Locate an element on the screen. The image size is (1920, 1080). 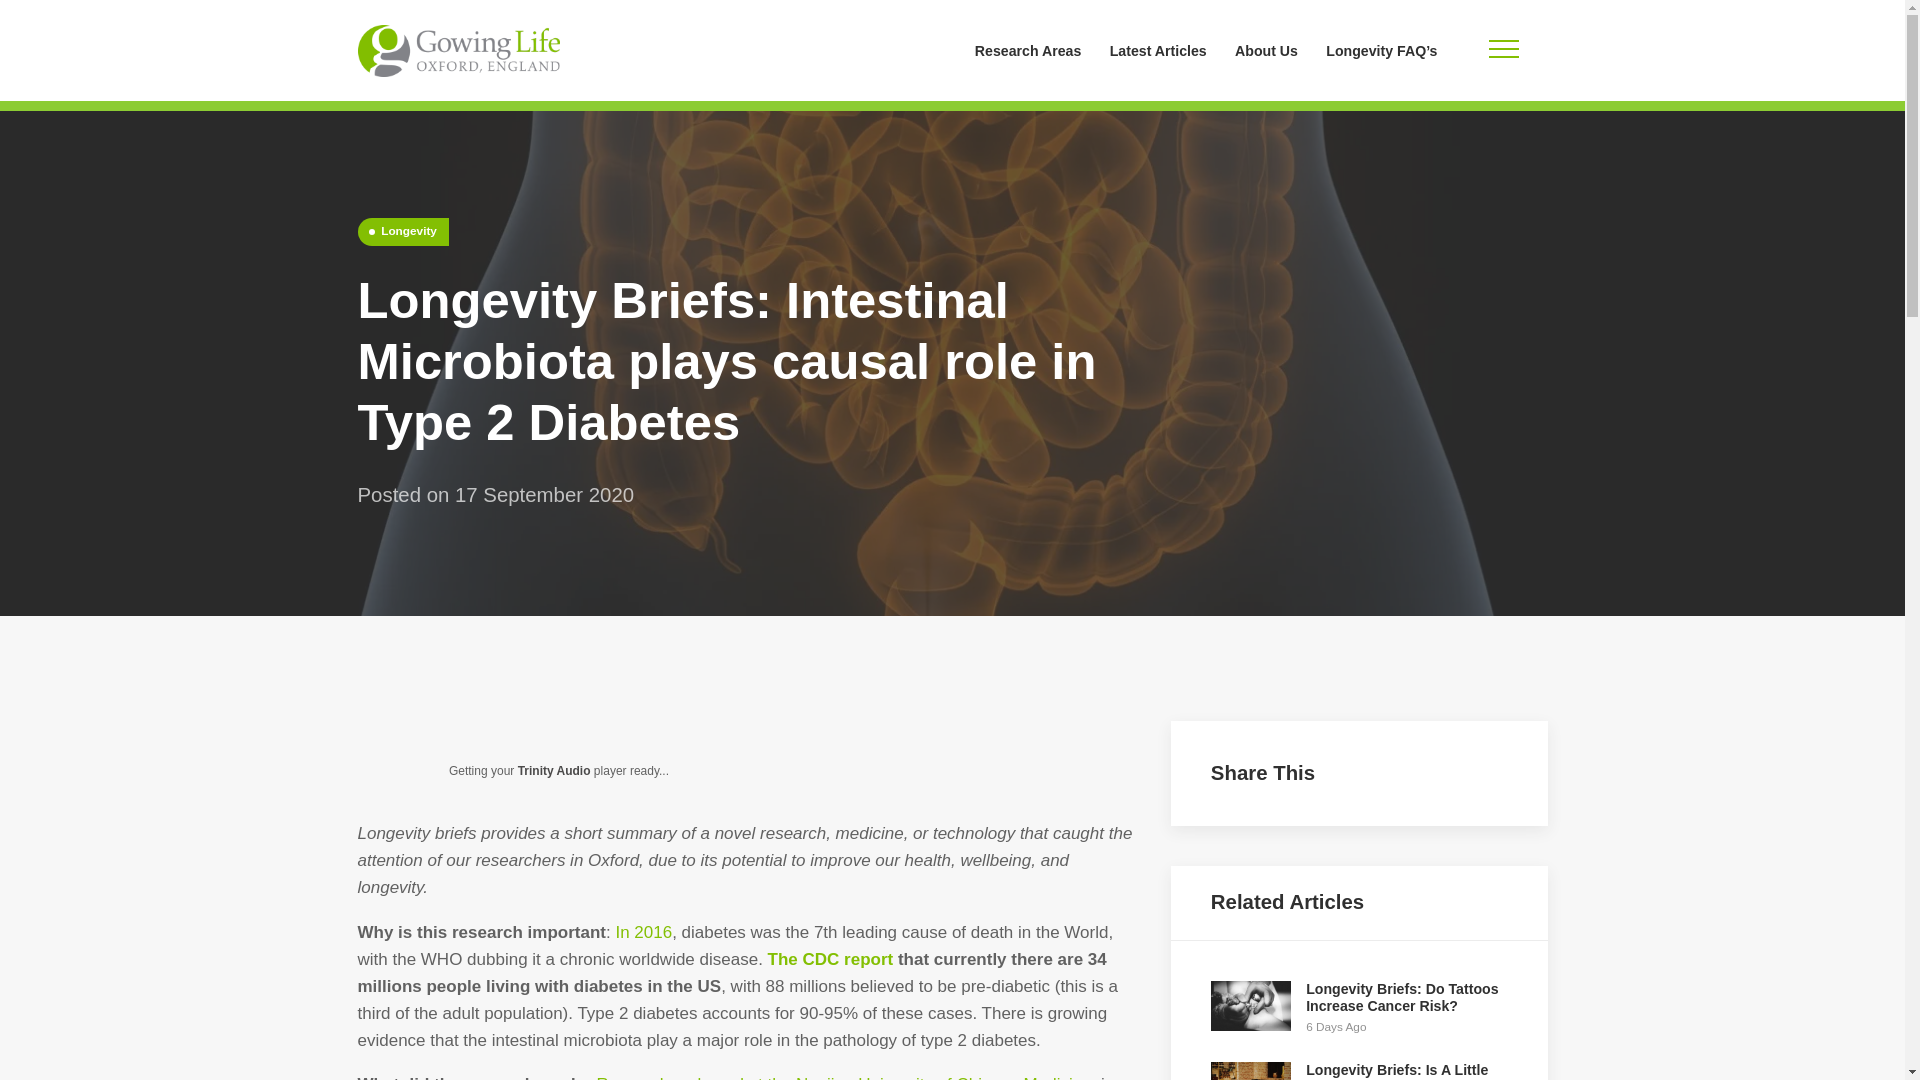
About Us is located at coordinates (1266, 50).